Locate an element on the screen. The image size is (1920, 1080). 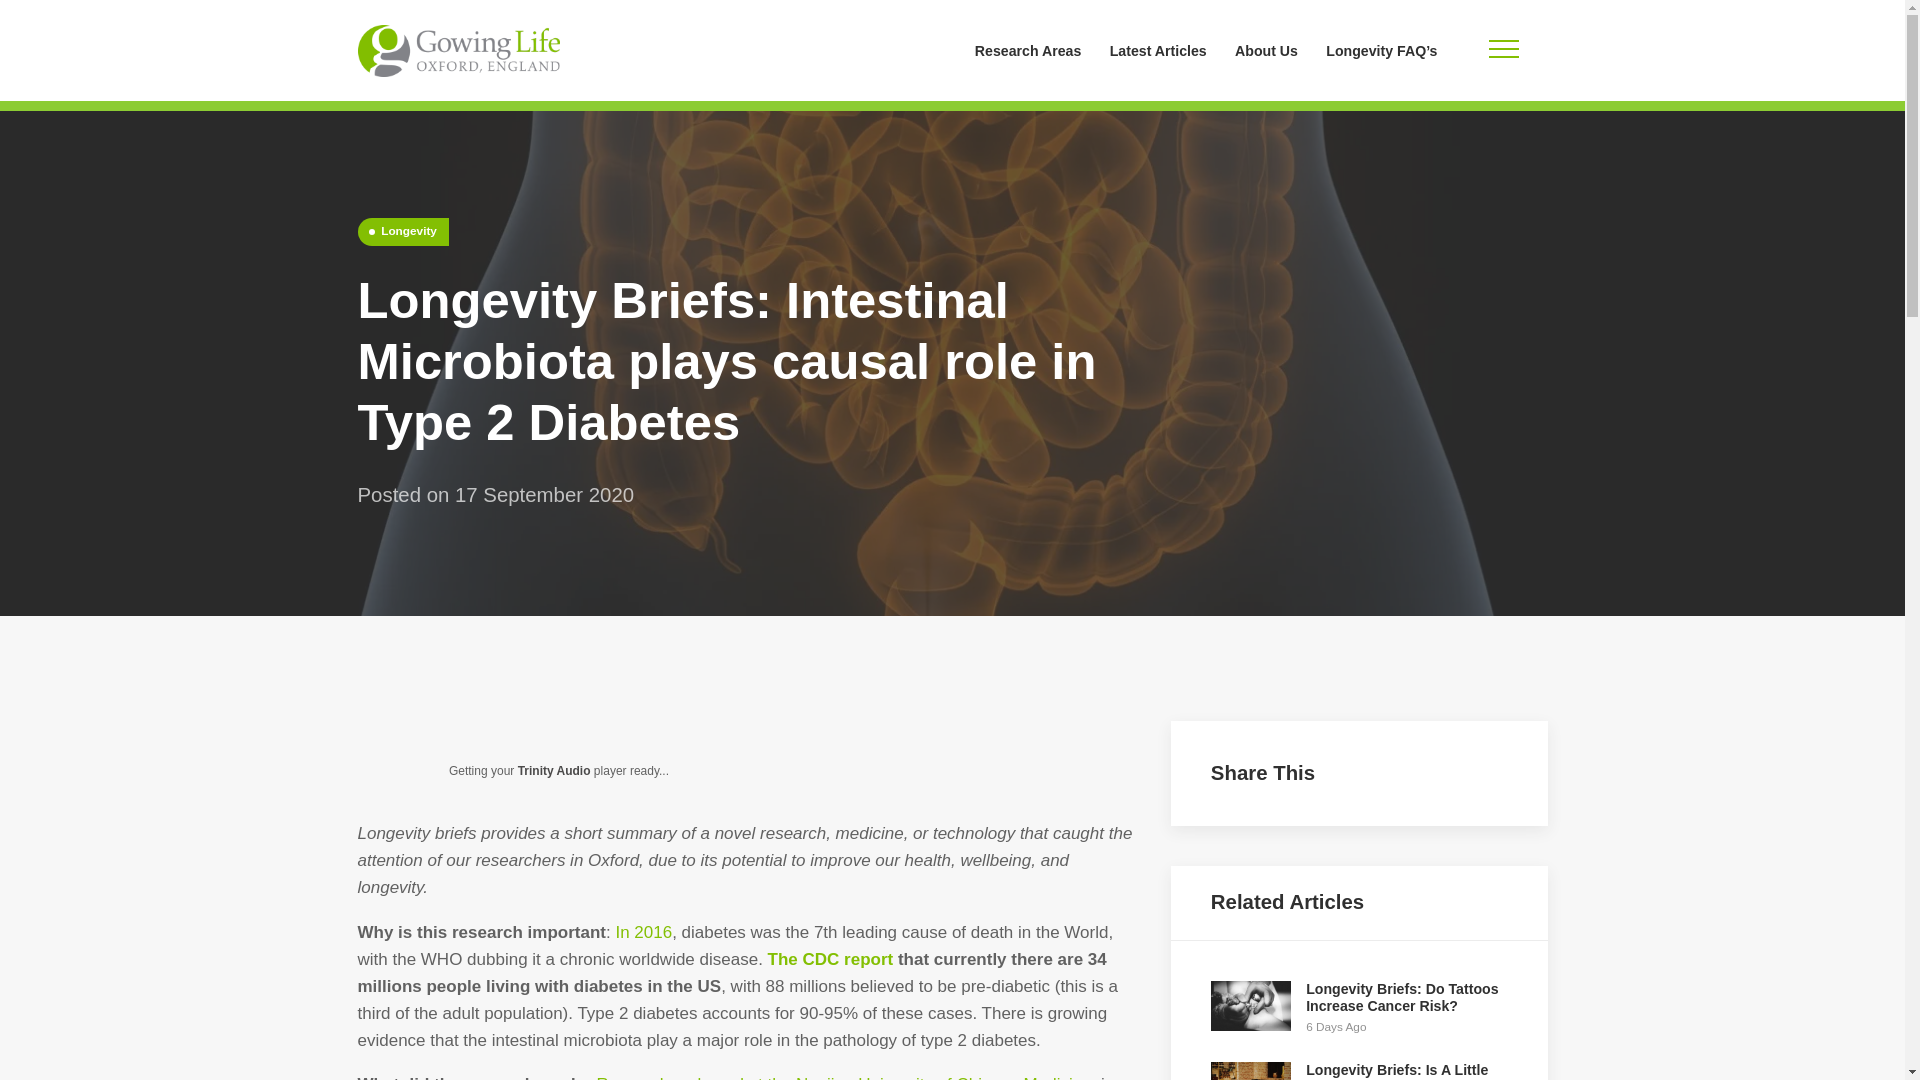
About Us is located at coordinates (1266, 50).